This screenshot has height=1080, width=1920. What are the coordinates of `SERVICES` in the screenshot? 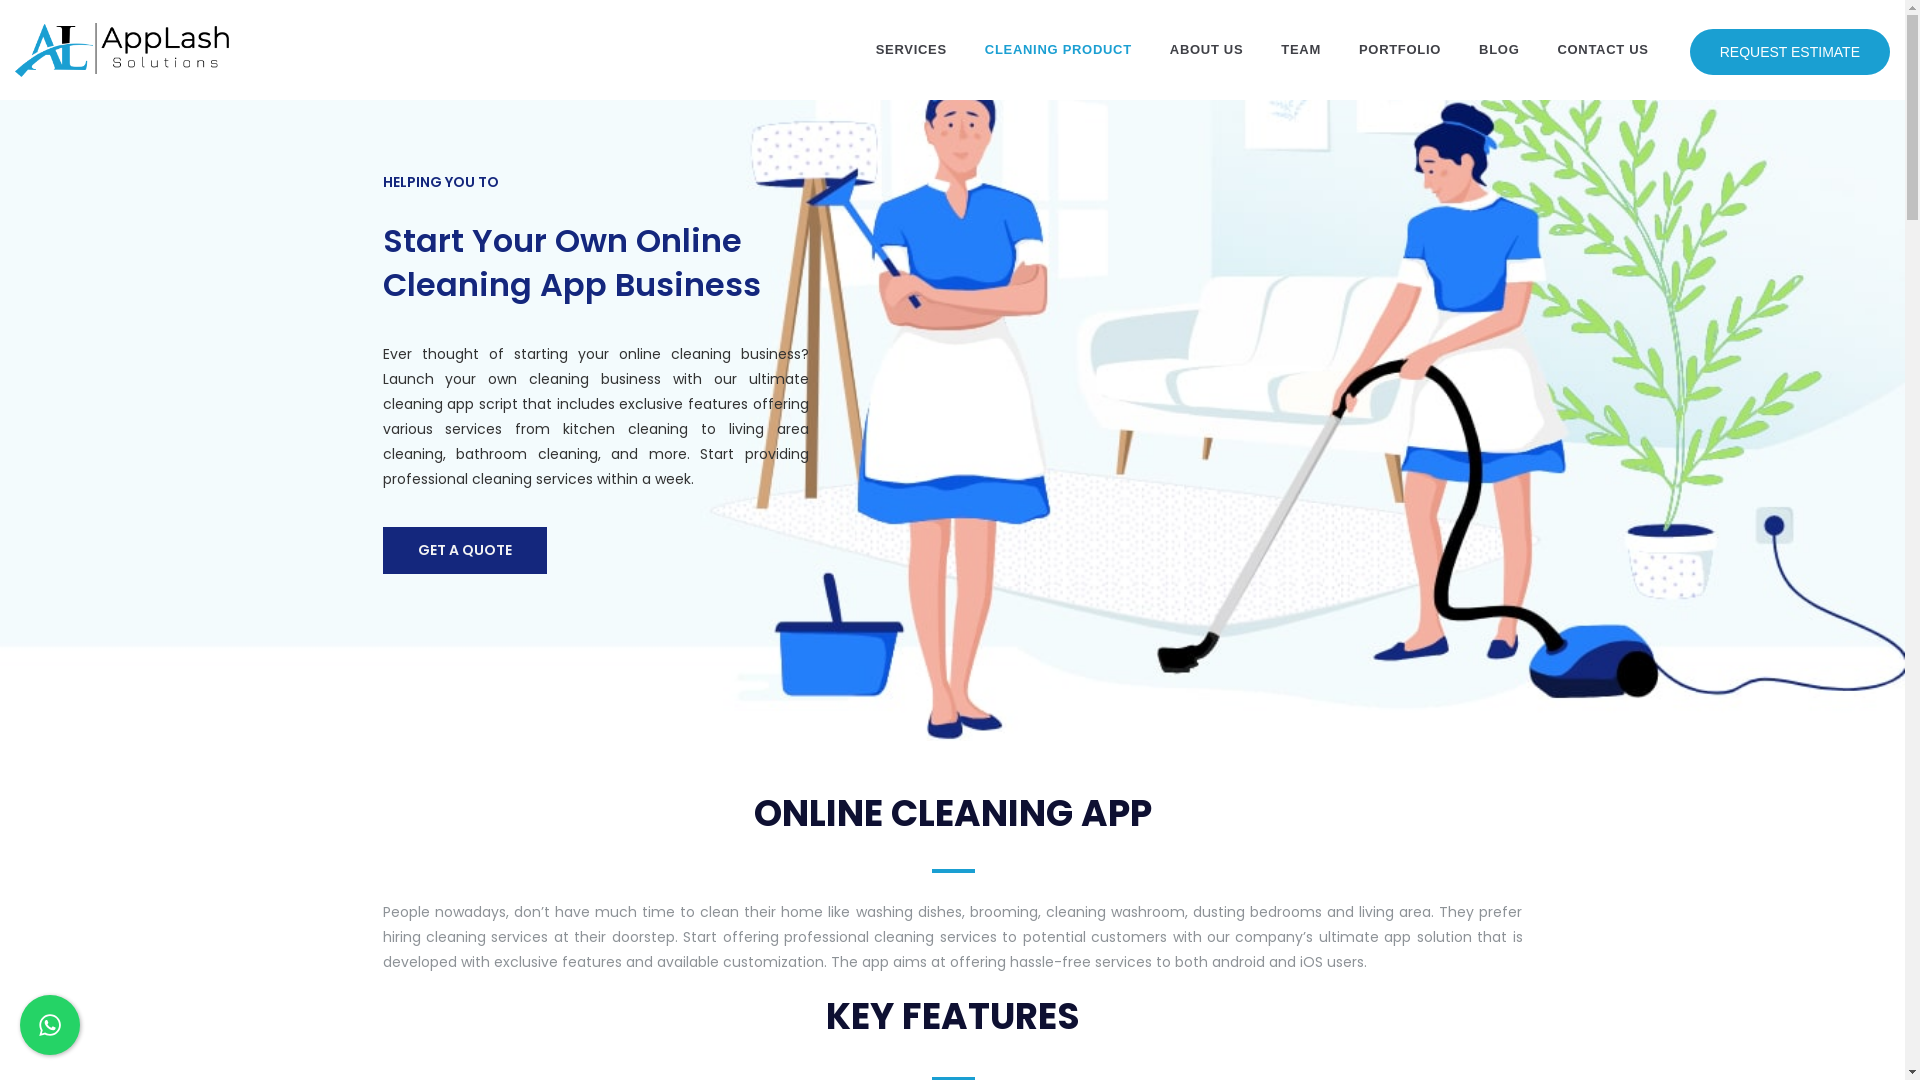 It's located at (912, 50).